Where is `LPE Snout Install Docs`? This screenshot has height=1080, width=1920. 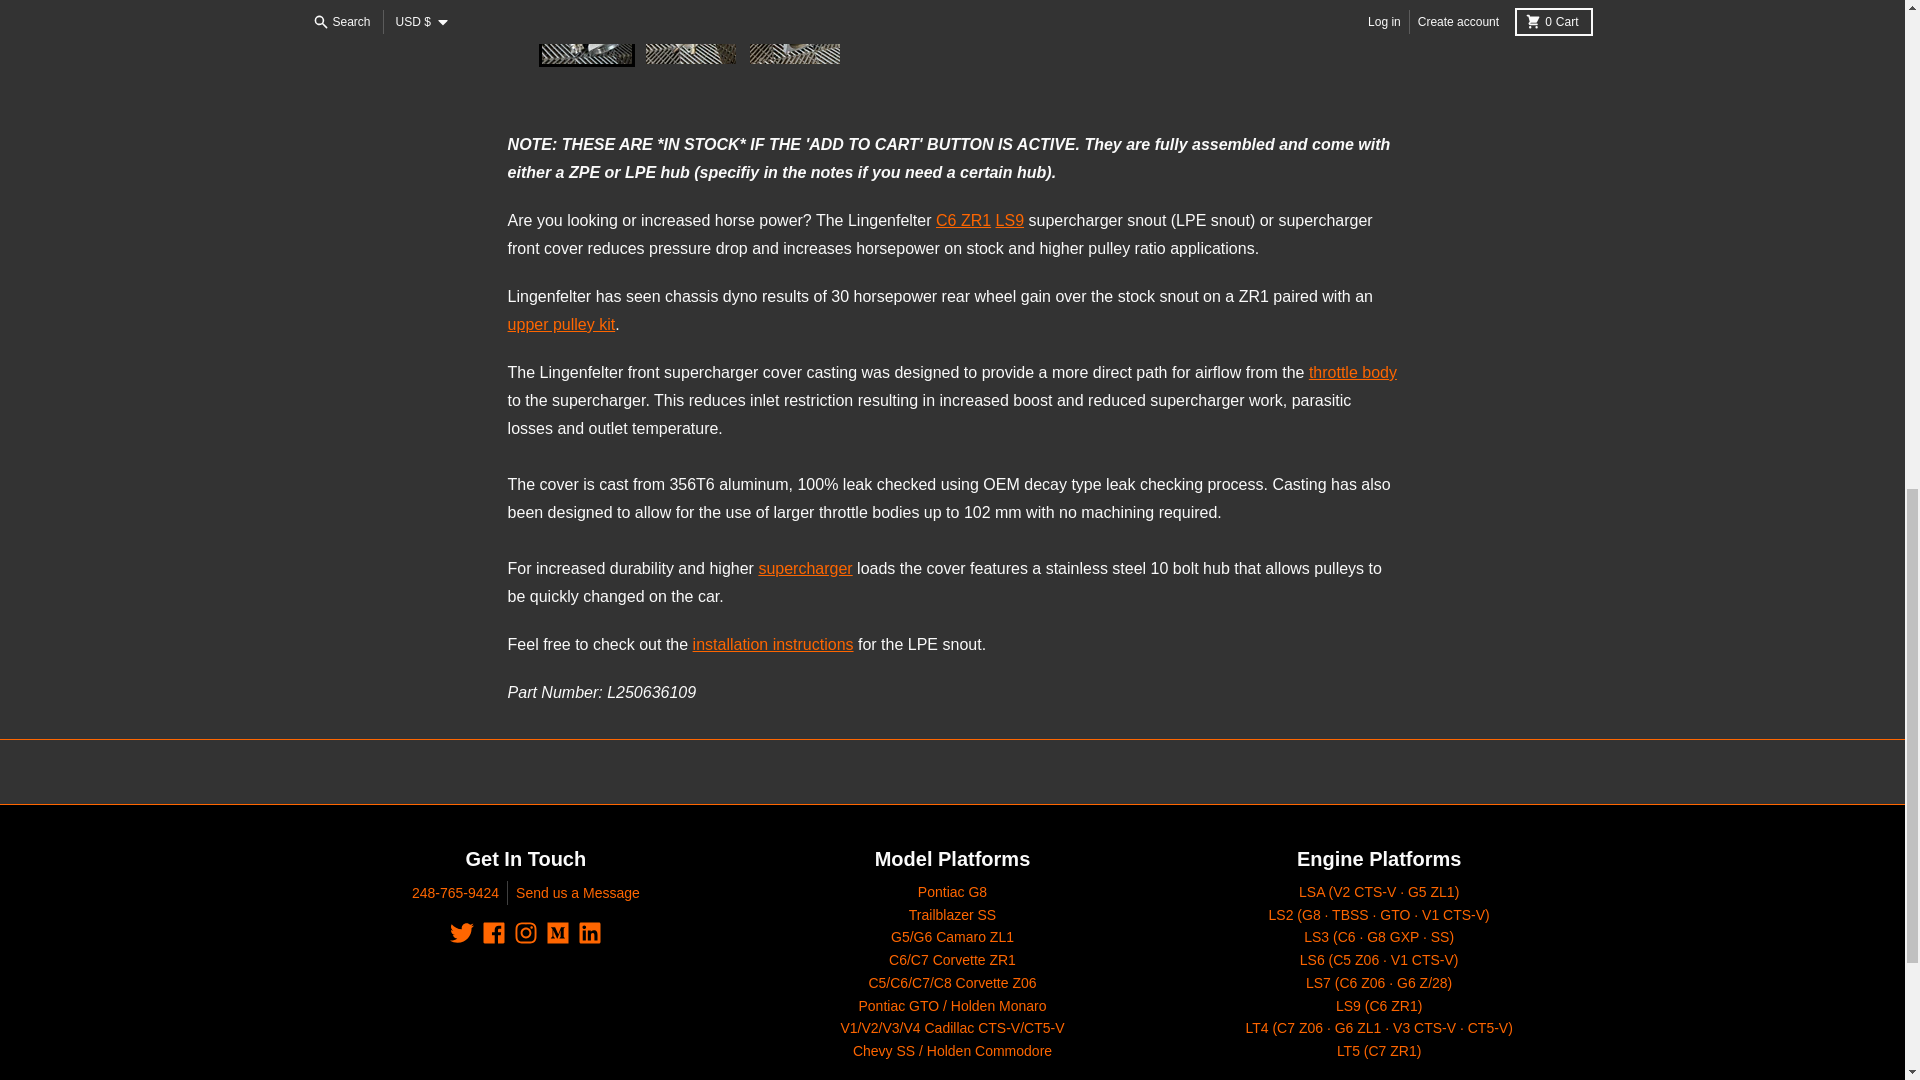
LPE Snout Install Docs is located at coordinates (774, 644).